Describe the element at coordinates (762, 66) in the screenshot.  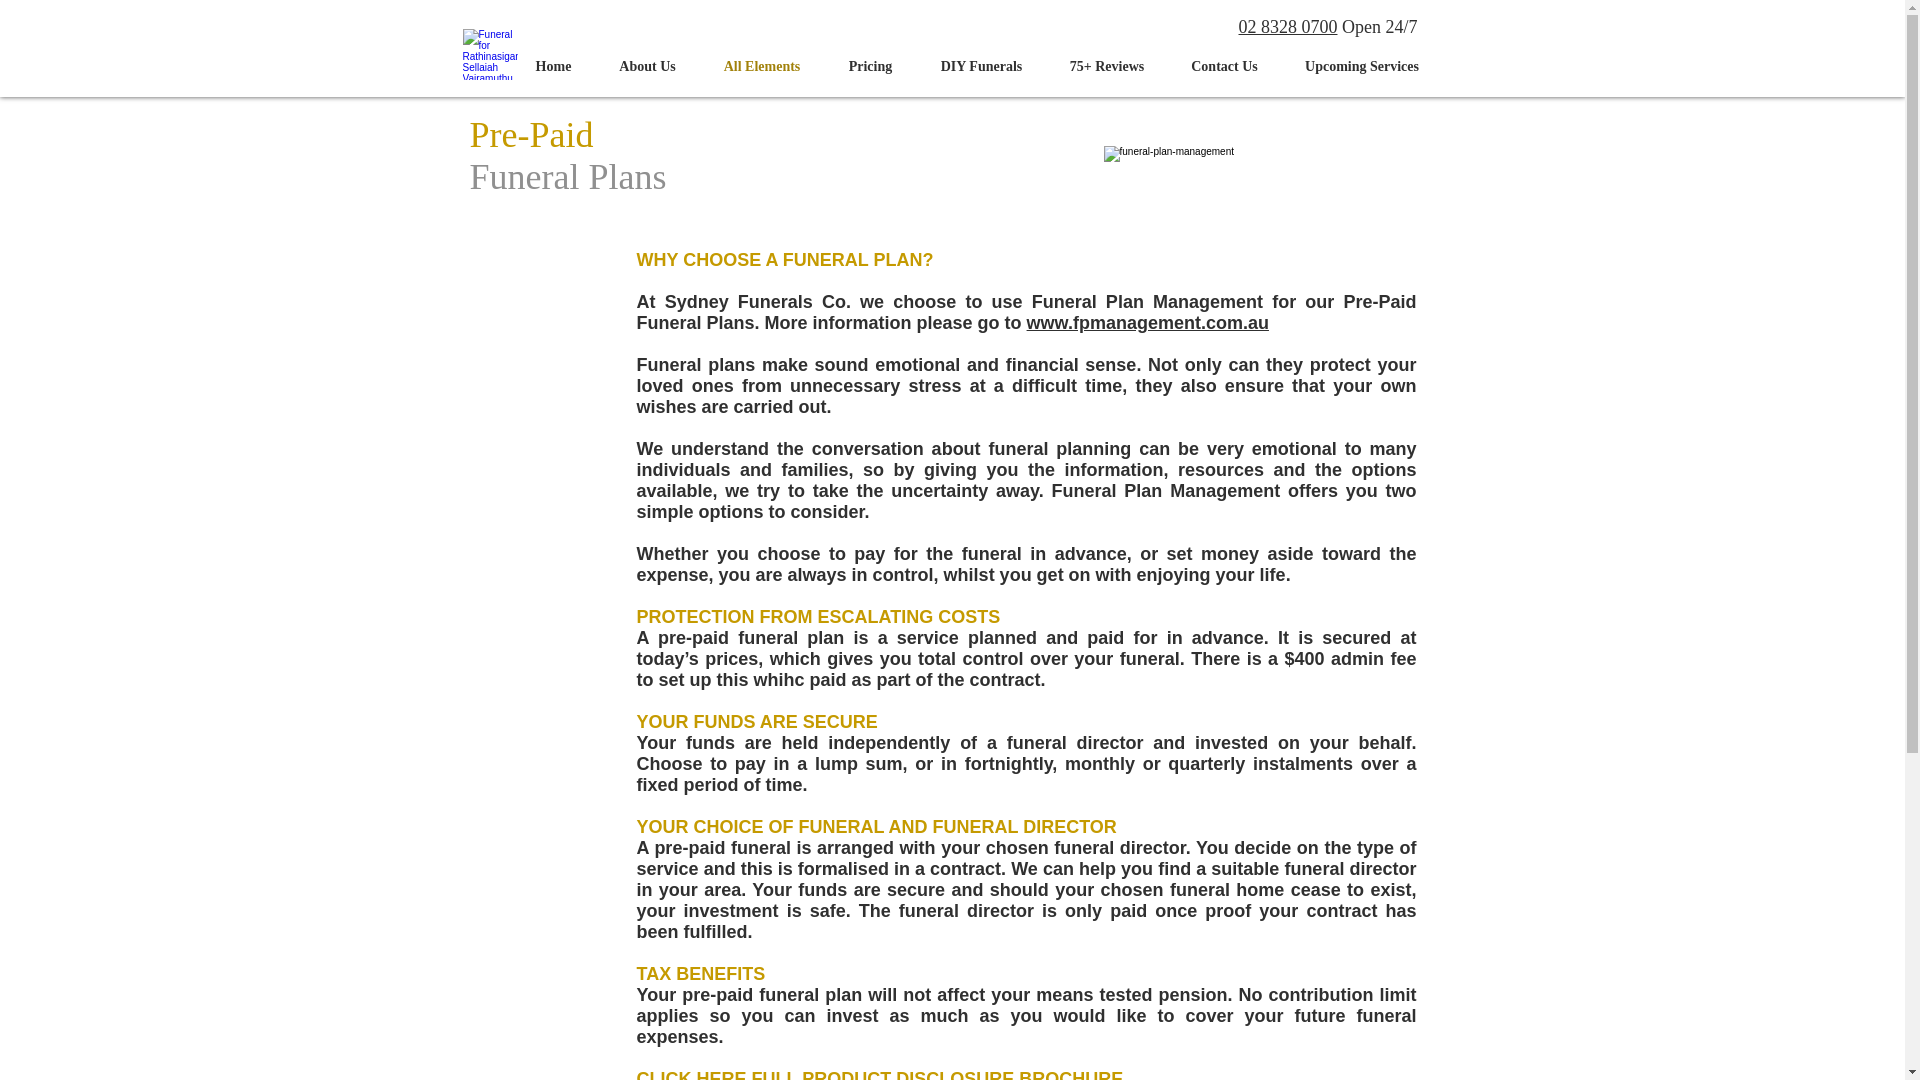
I see `All Elements` at that location.